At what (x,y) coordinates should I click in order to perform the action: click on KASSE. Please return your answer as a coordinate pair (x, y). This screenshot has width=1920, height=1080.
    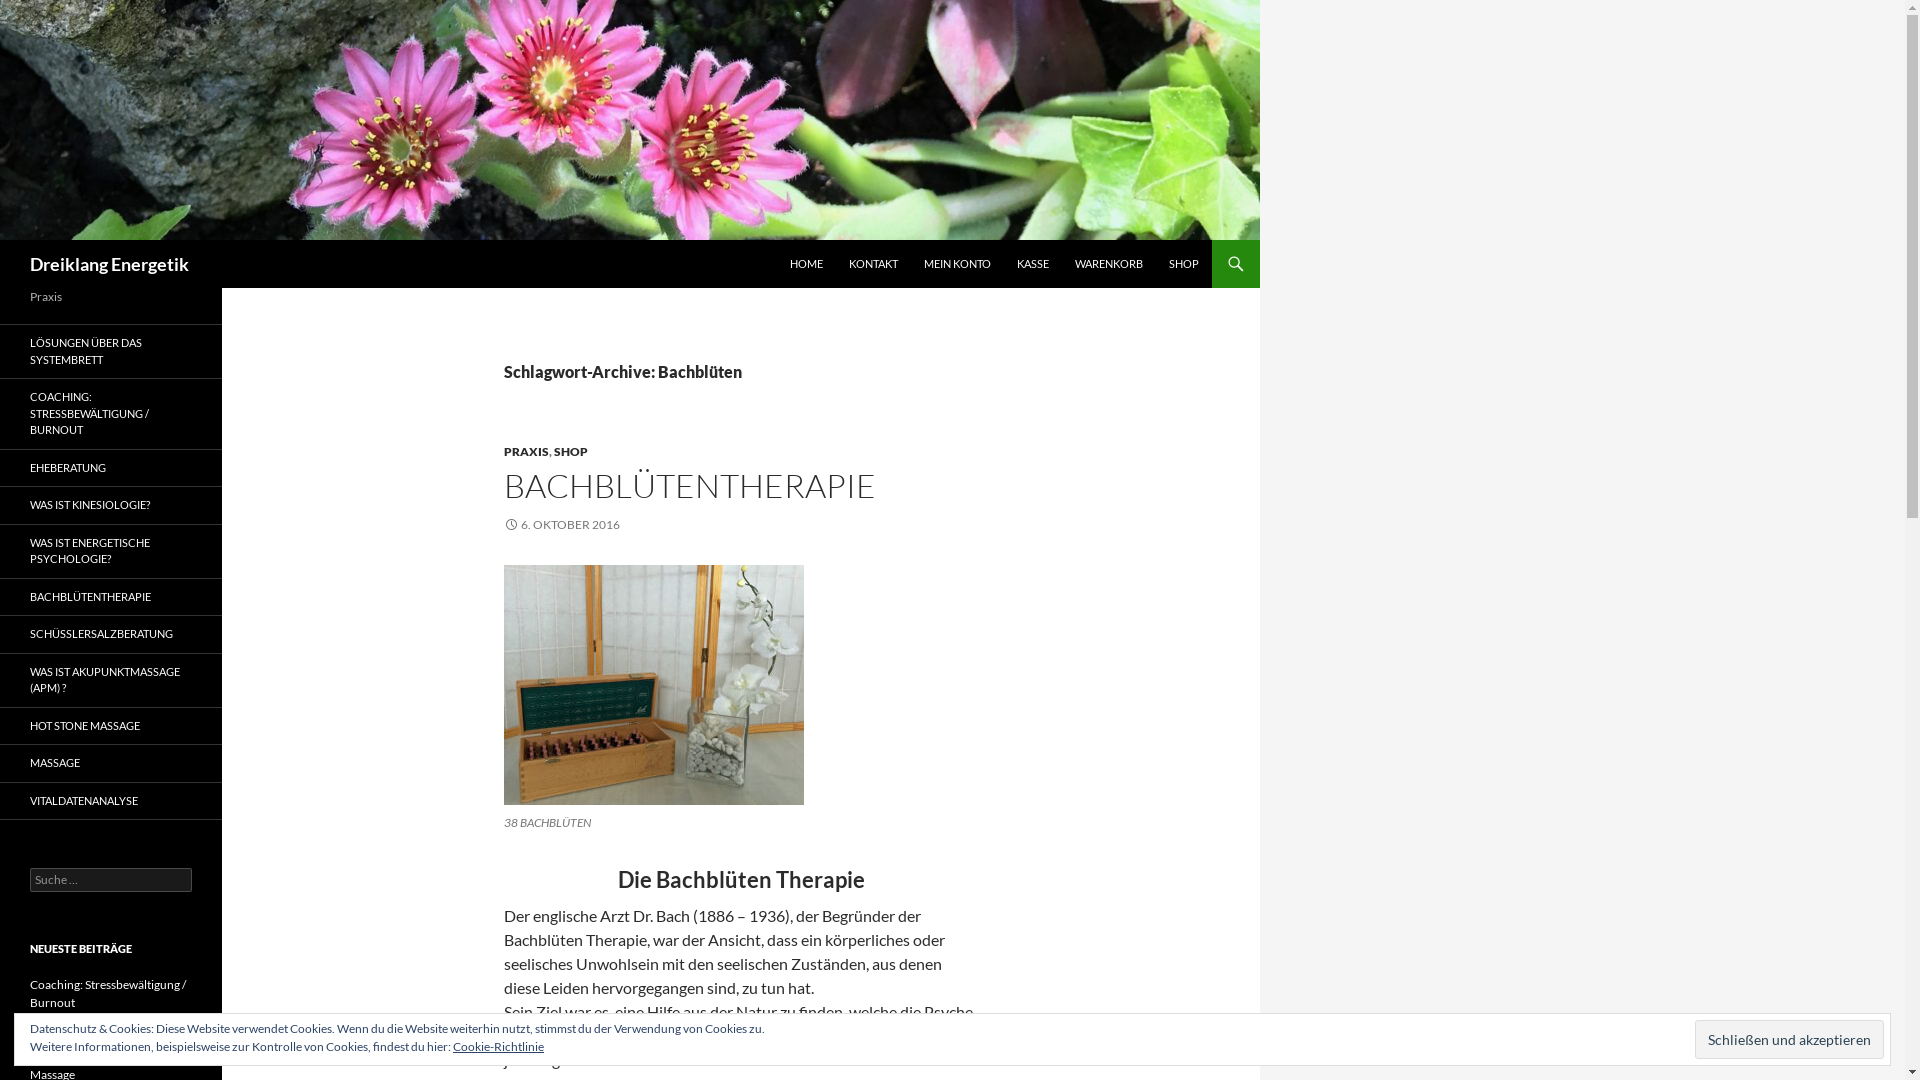
    Looking at the image, I should click on (1033, 264).